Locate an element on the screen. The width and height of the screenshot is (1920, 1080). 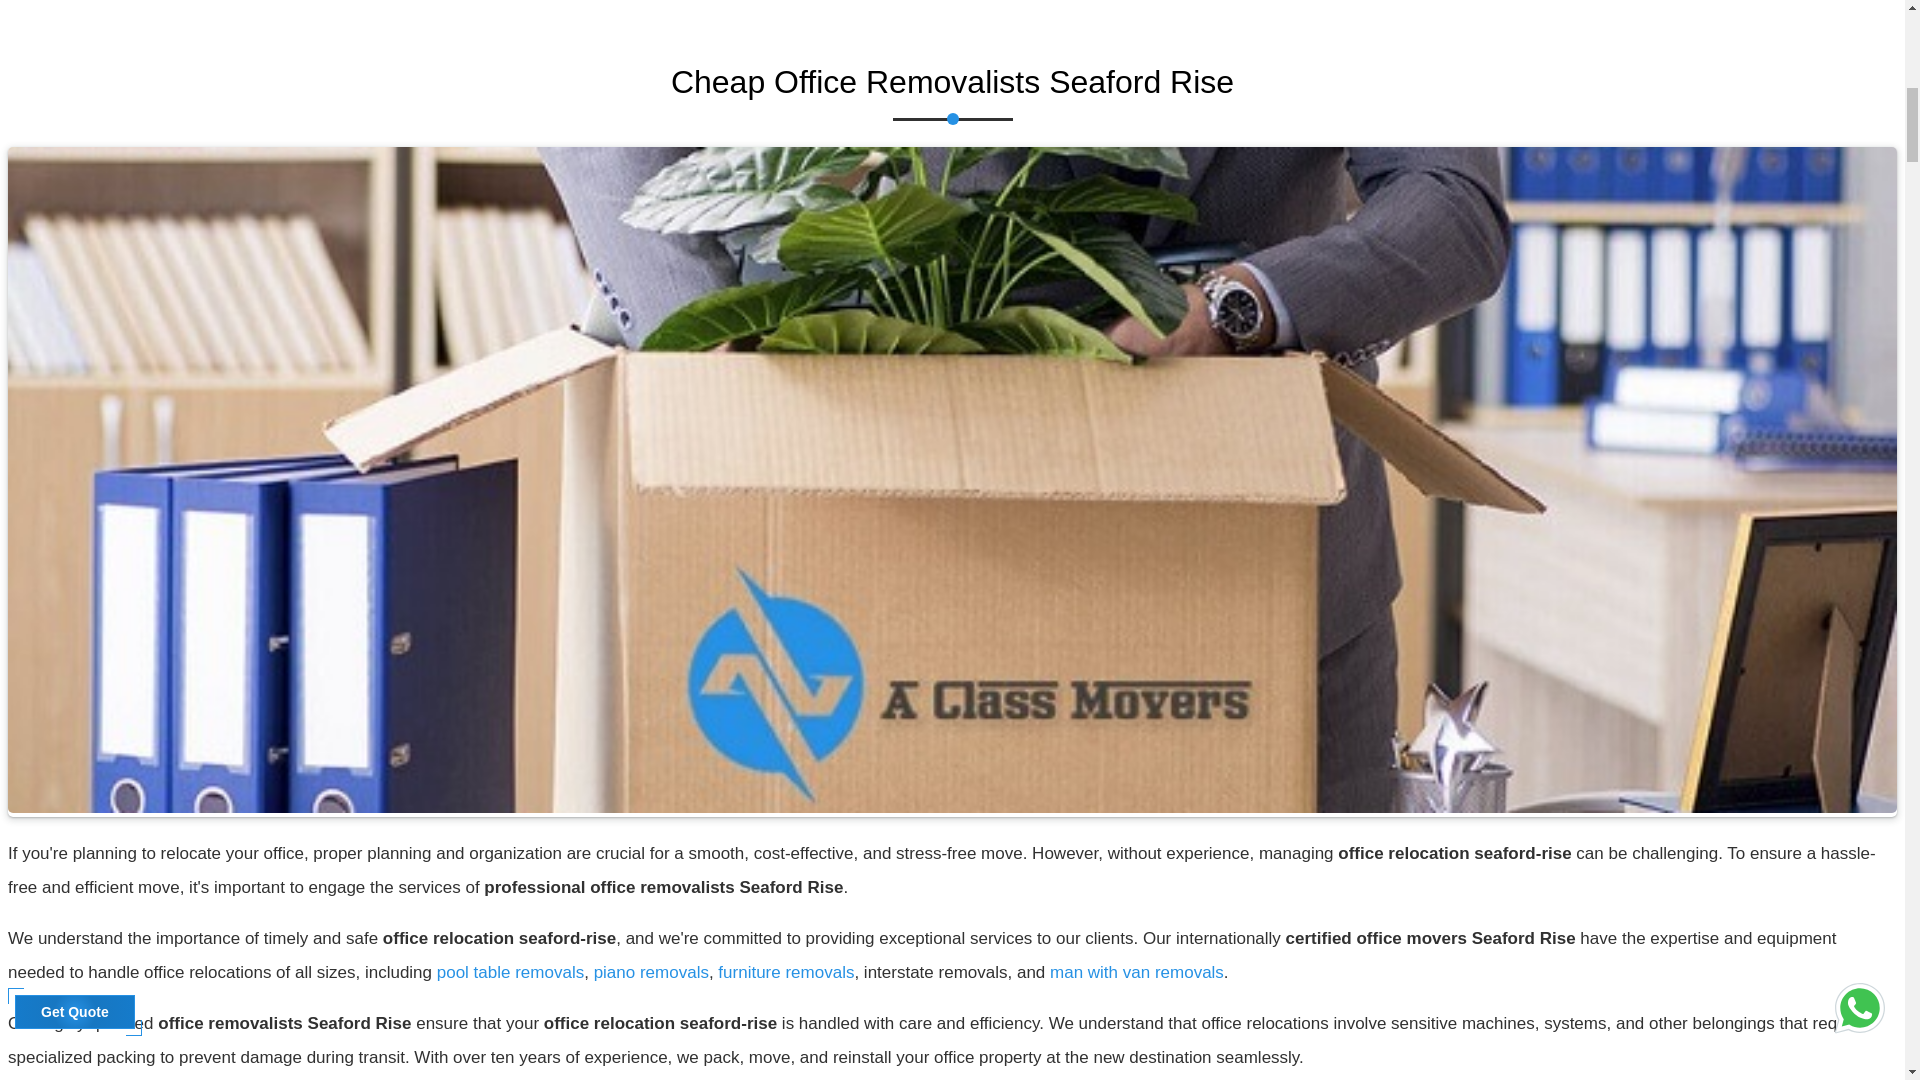
pool table removals is located at coordinates (510, 972).